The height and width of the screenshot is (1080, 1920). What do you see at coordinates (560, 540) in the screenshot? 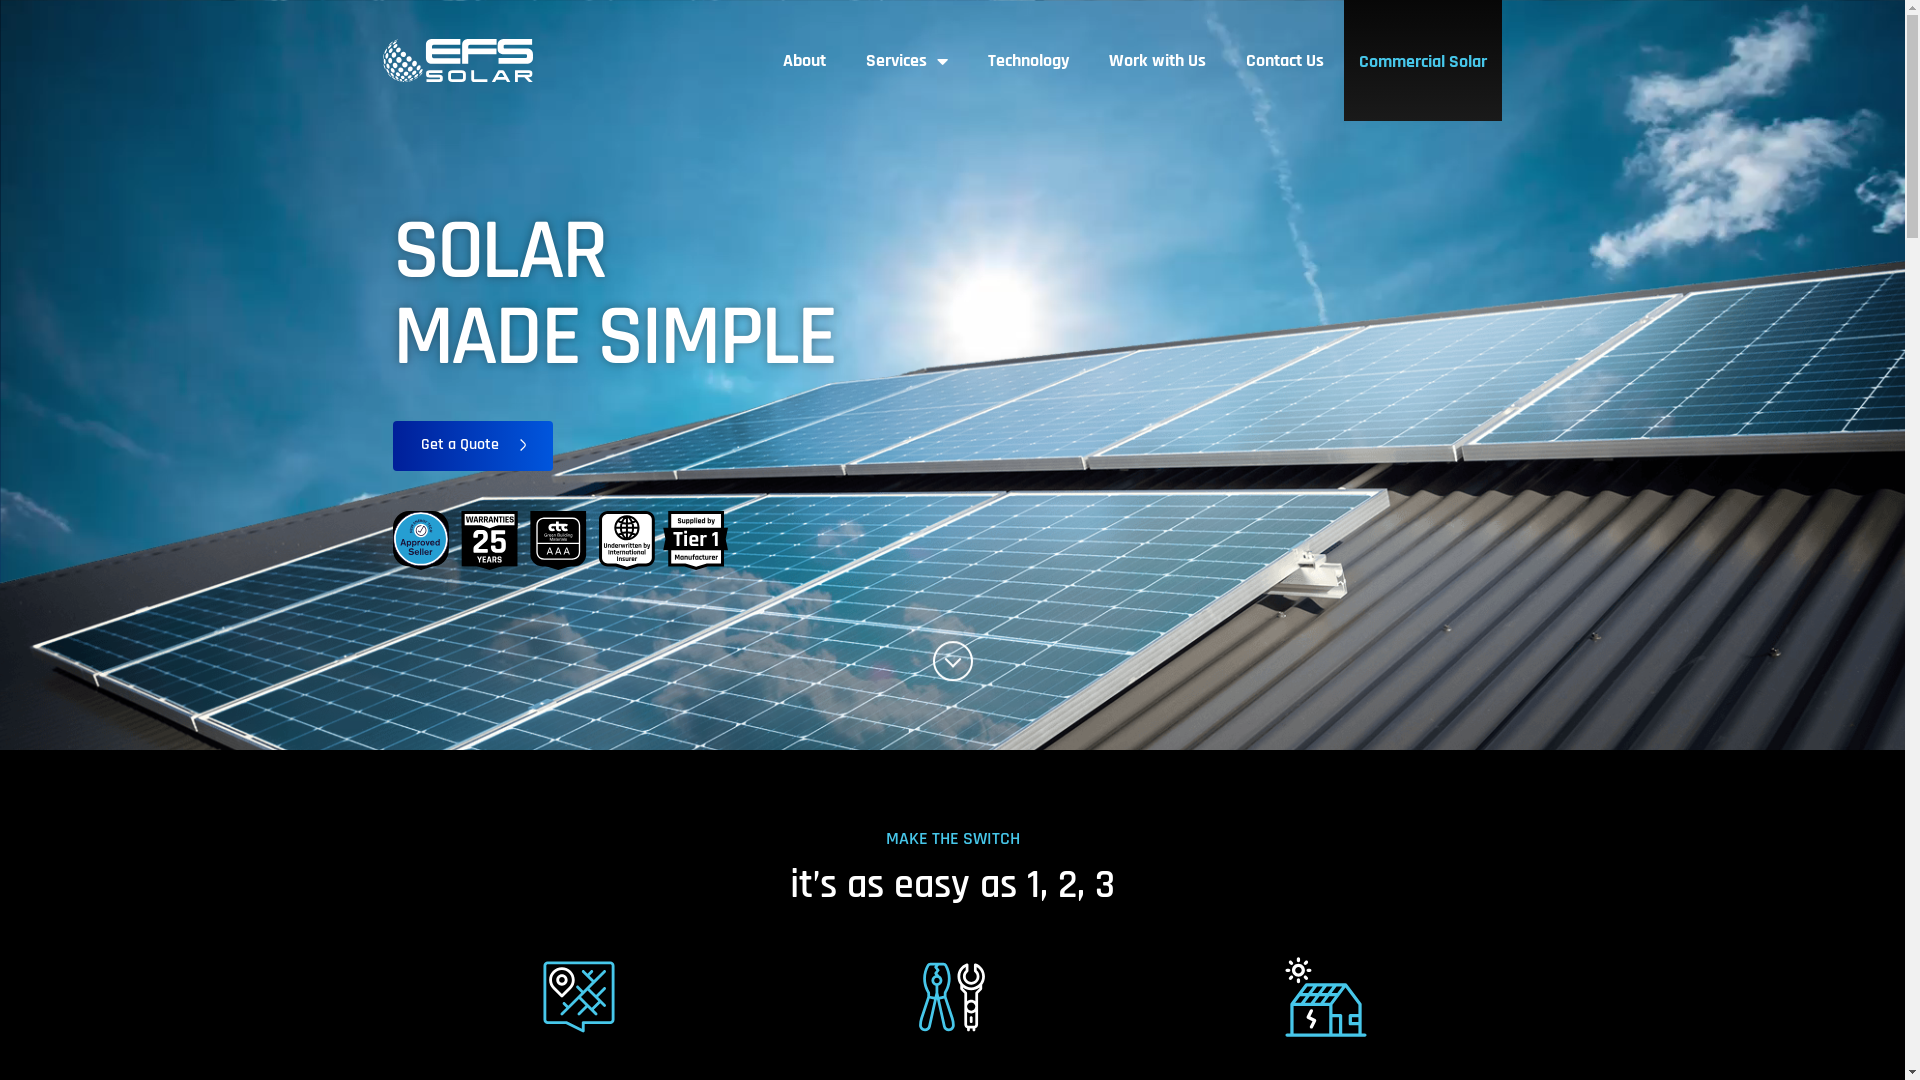
I see `Asset 2 - EFS Solar - EFS Solar` at bounding box center [560, 540].